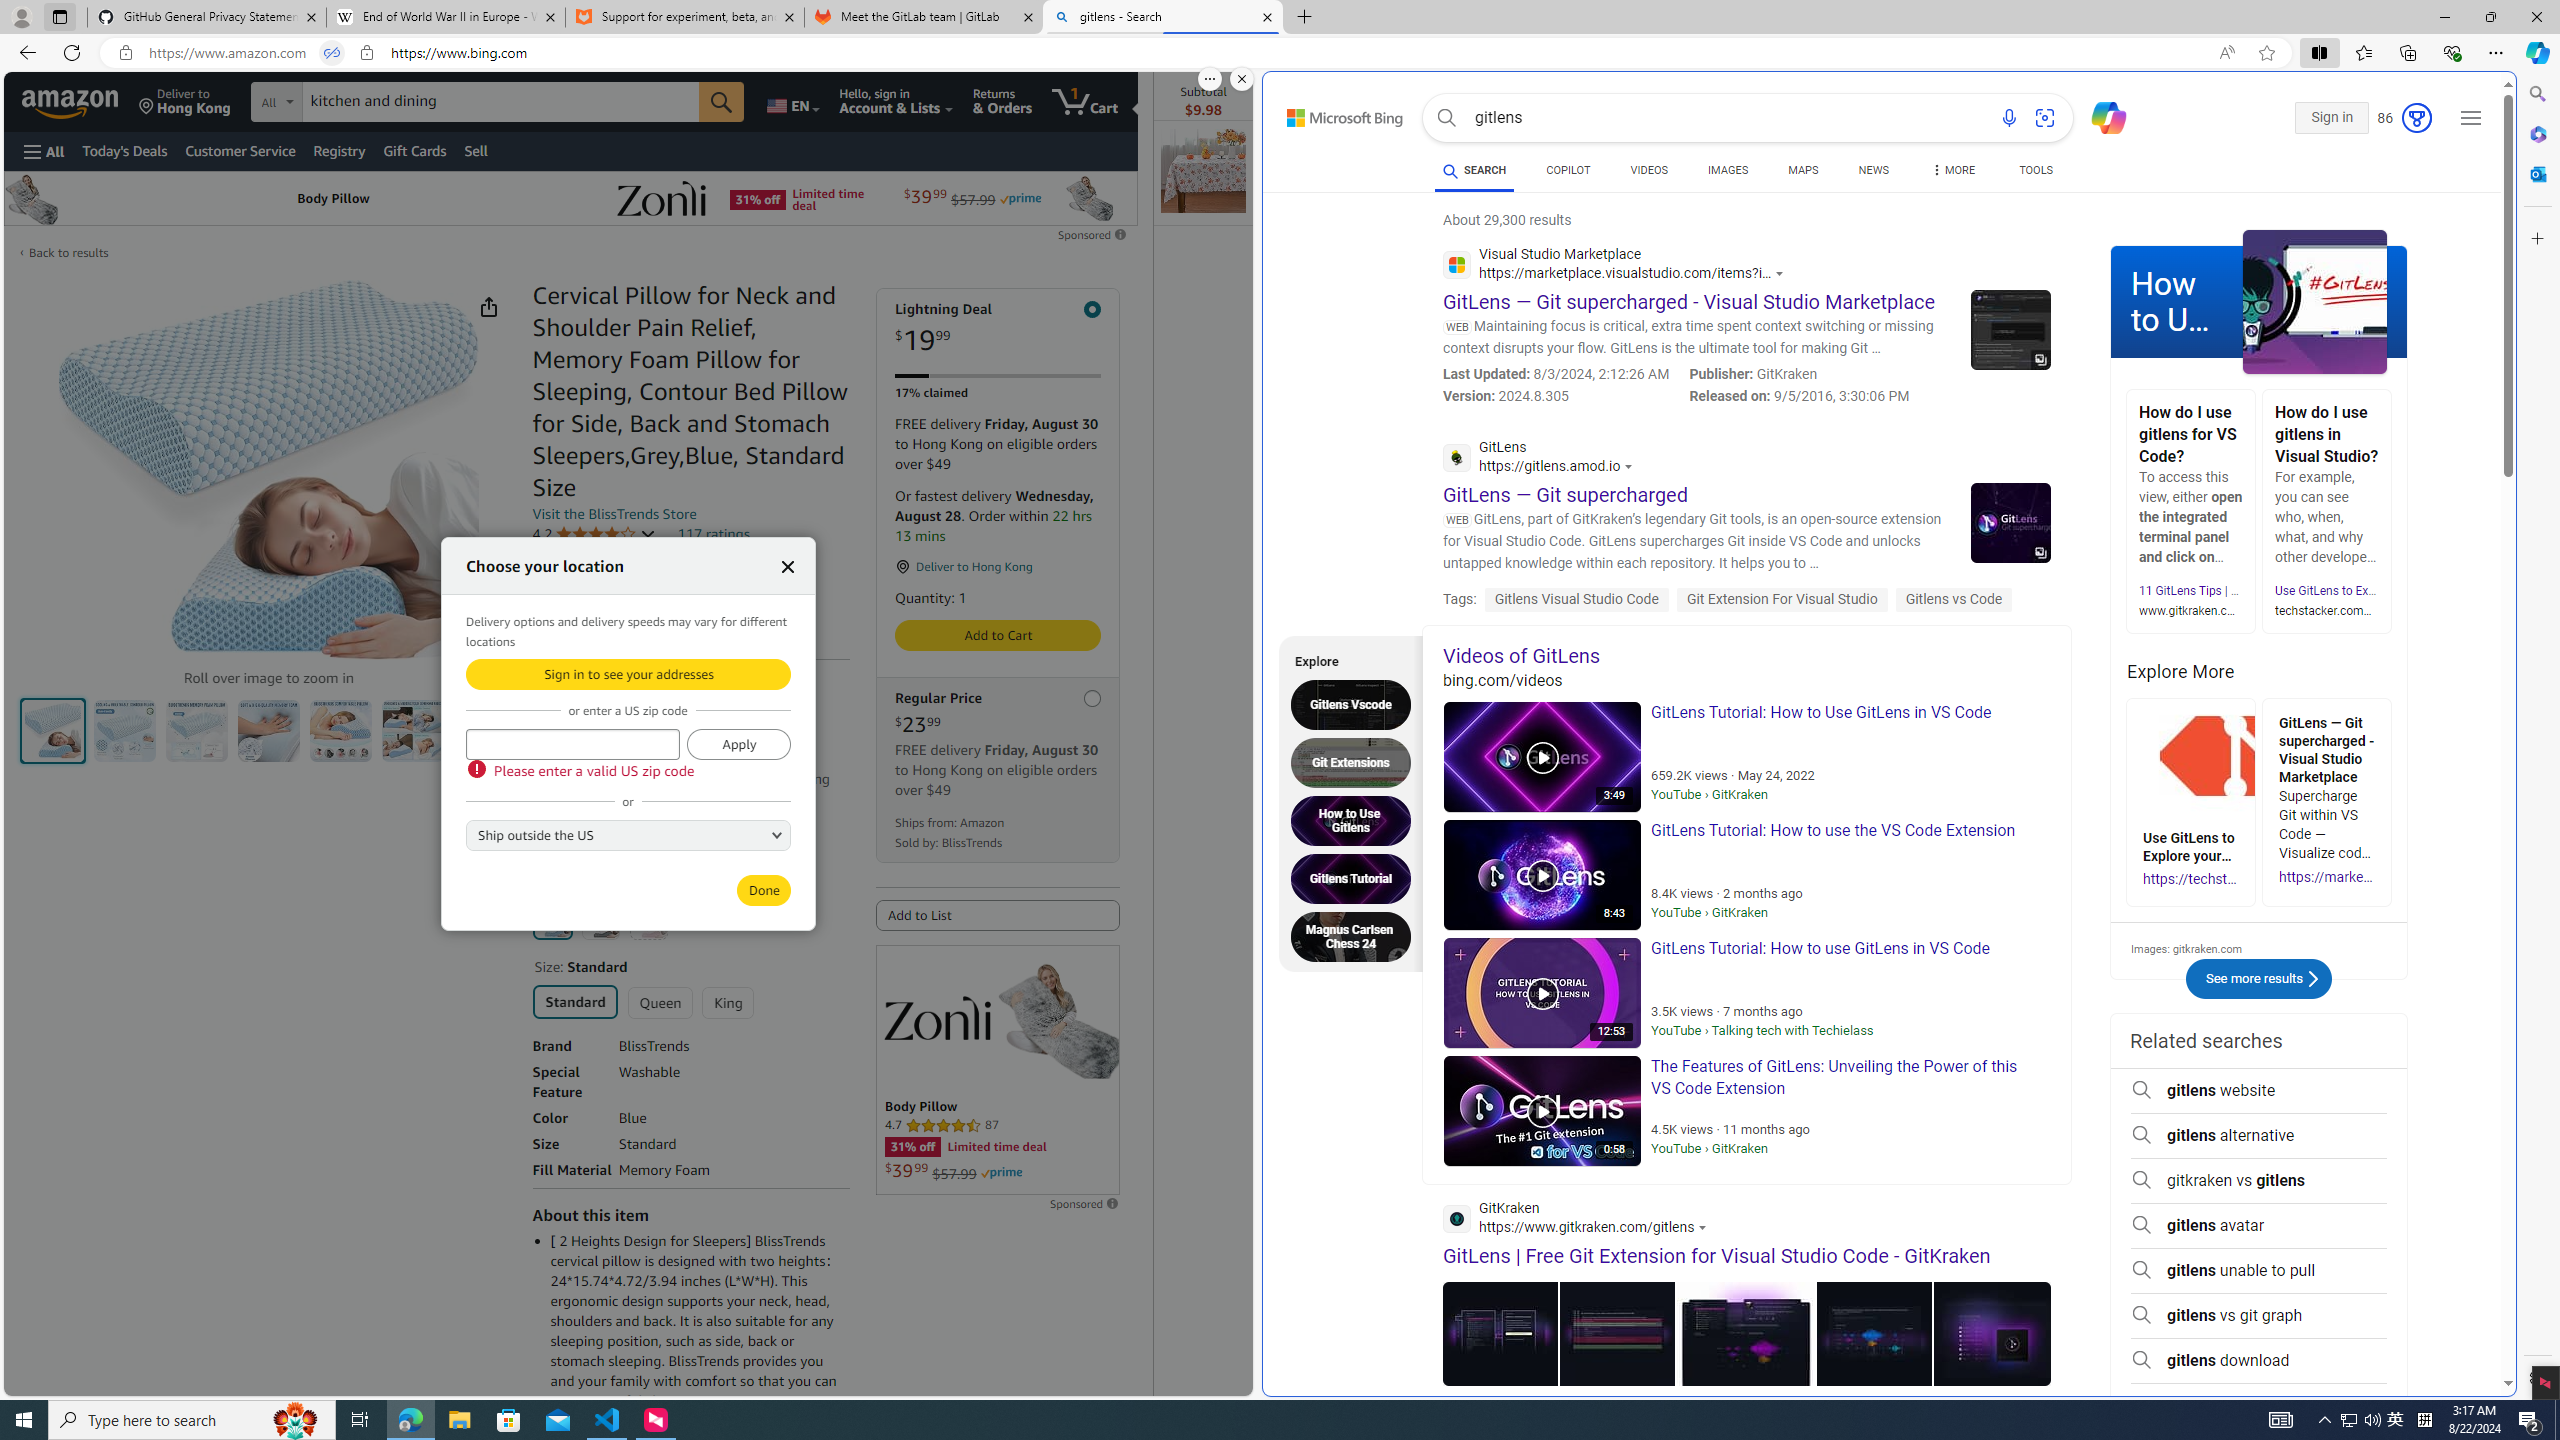 The width and height of the screenshot is (2560, 1440). Describe the element at coordinates (332, 53) in the screenshot. I see `Tabs in split screen` at that location.